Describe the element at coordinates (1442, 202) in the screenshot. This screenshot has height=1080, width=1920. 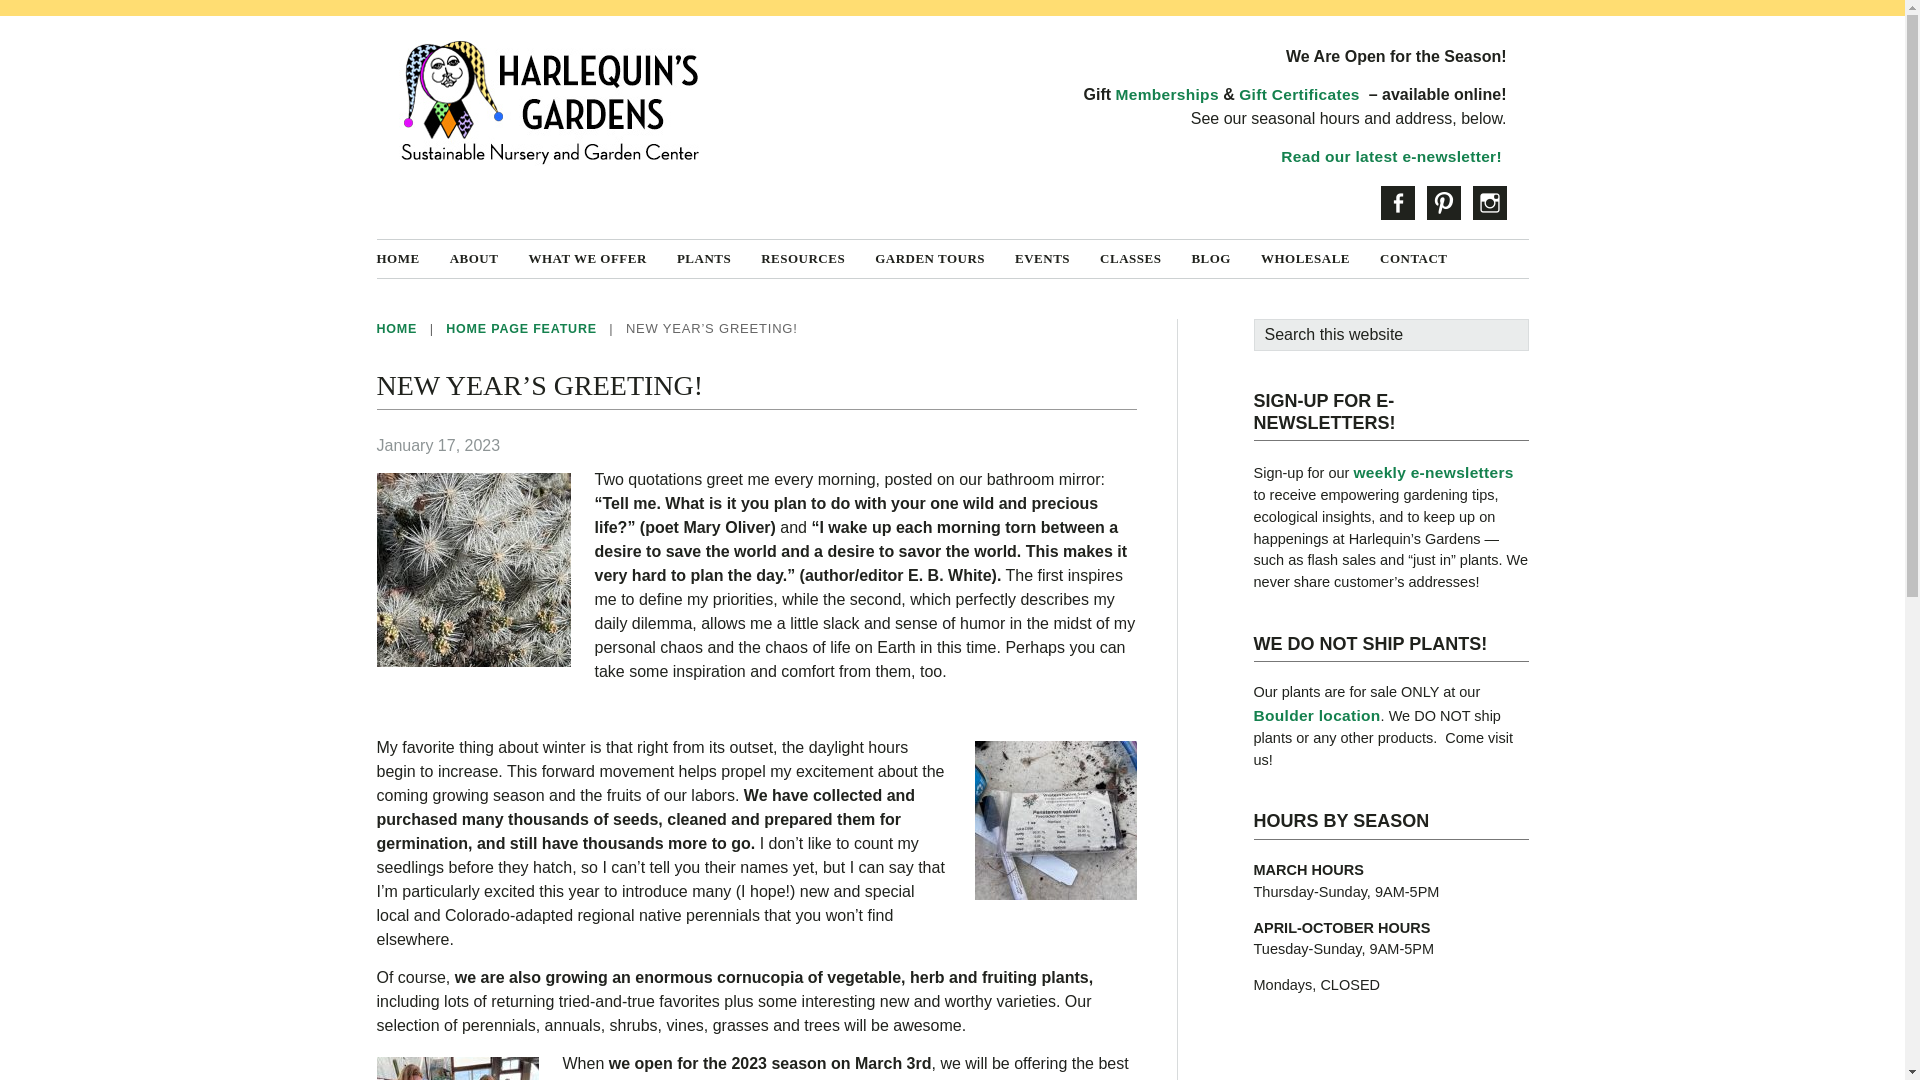
I see `Pinterest` at that location.